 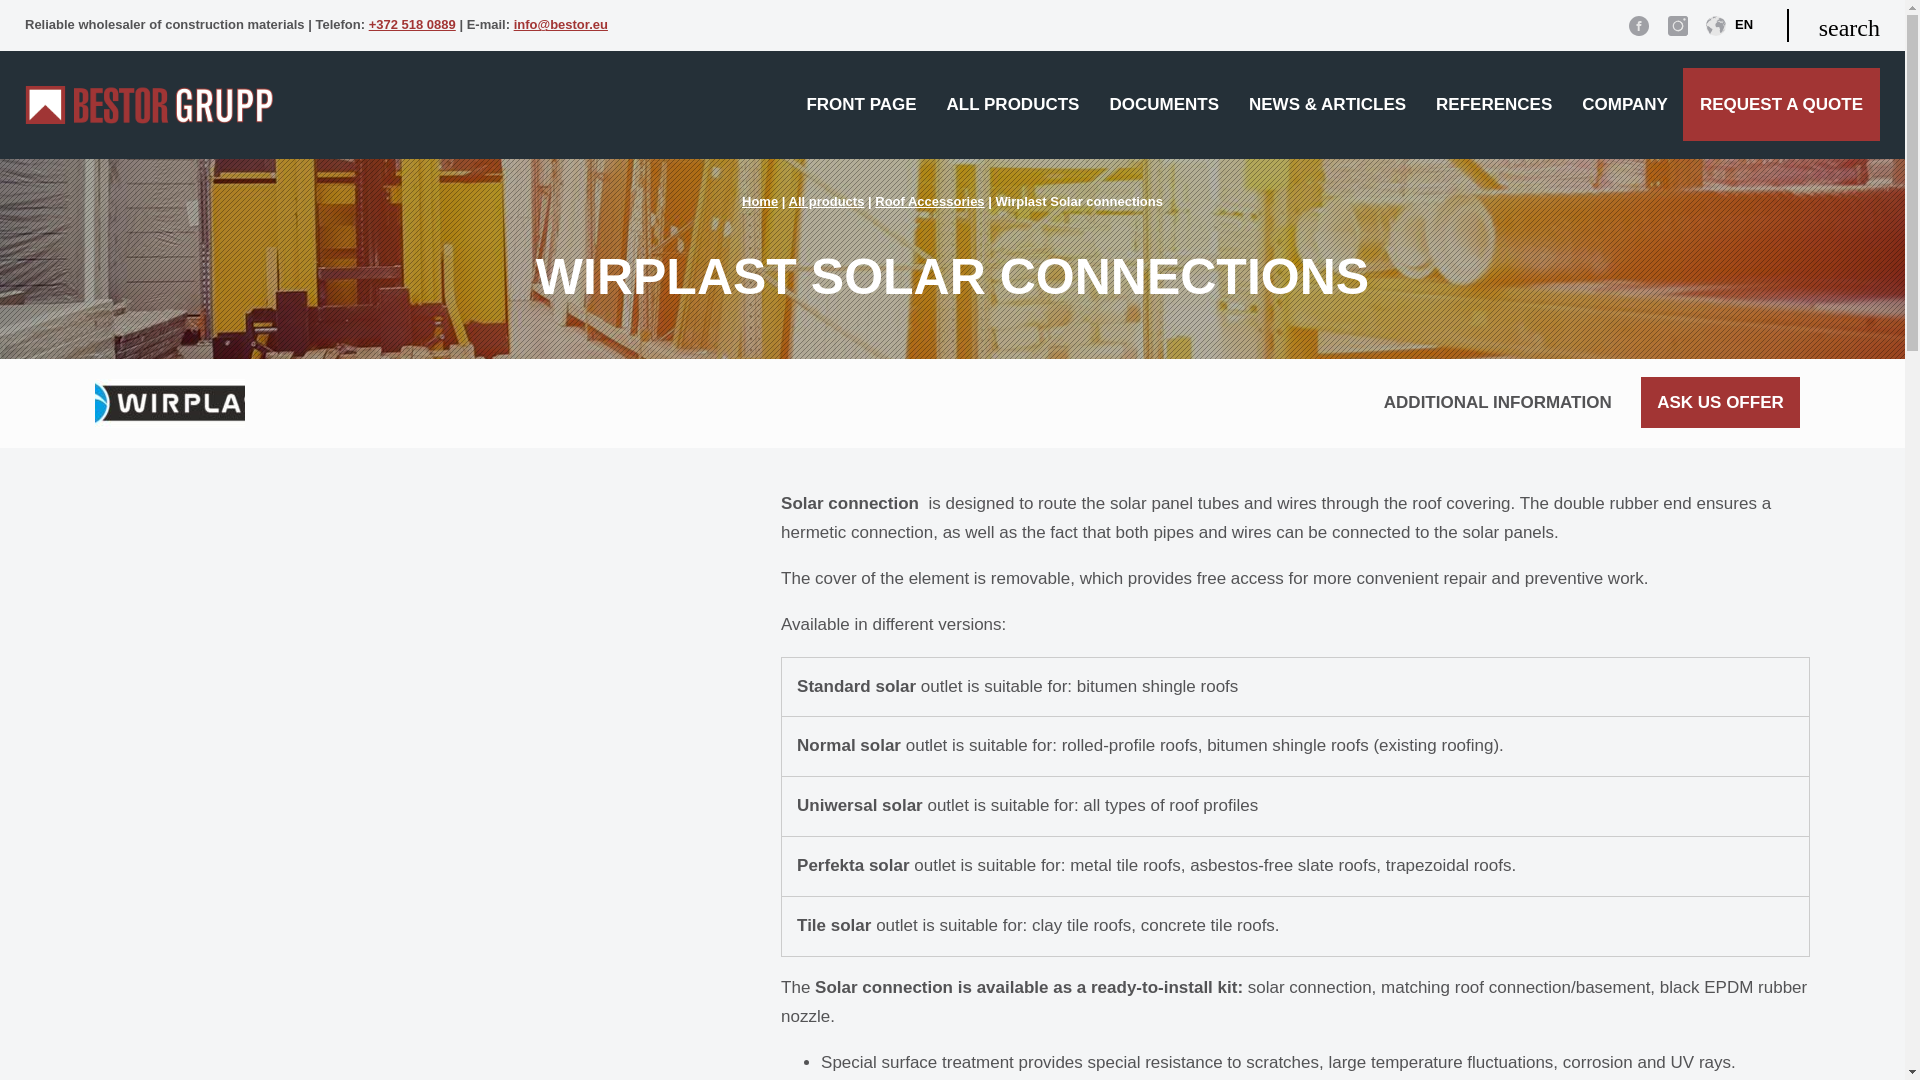 What do you see at coordinates (1729, 30) in the screenshot?
I see `EN` at bounding box center [1729, 30].